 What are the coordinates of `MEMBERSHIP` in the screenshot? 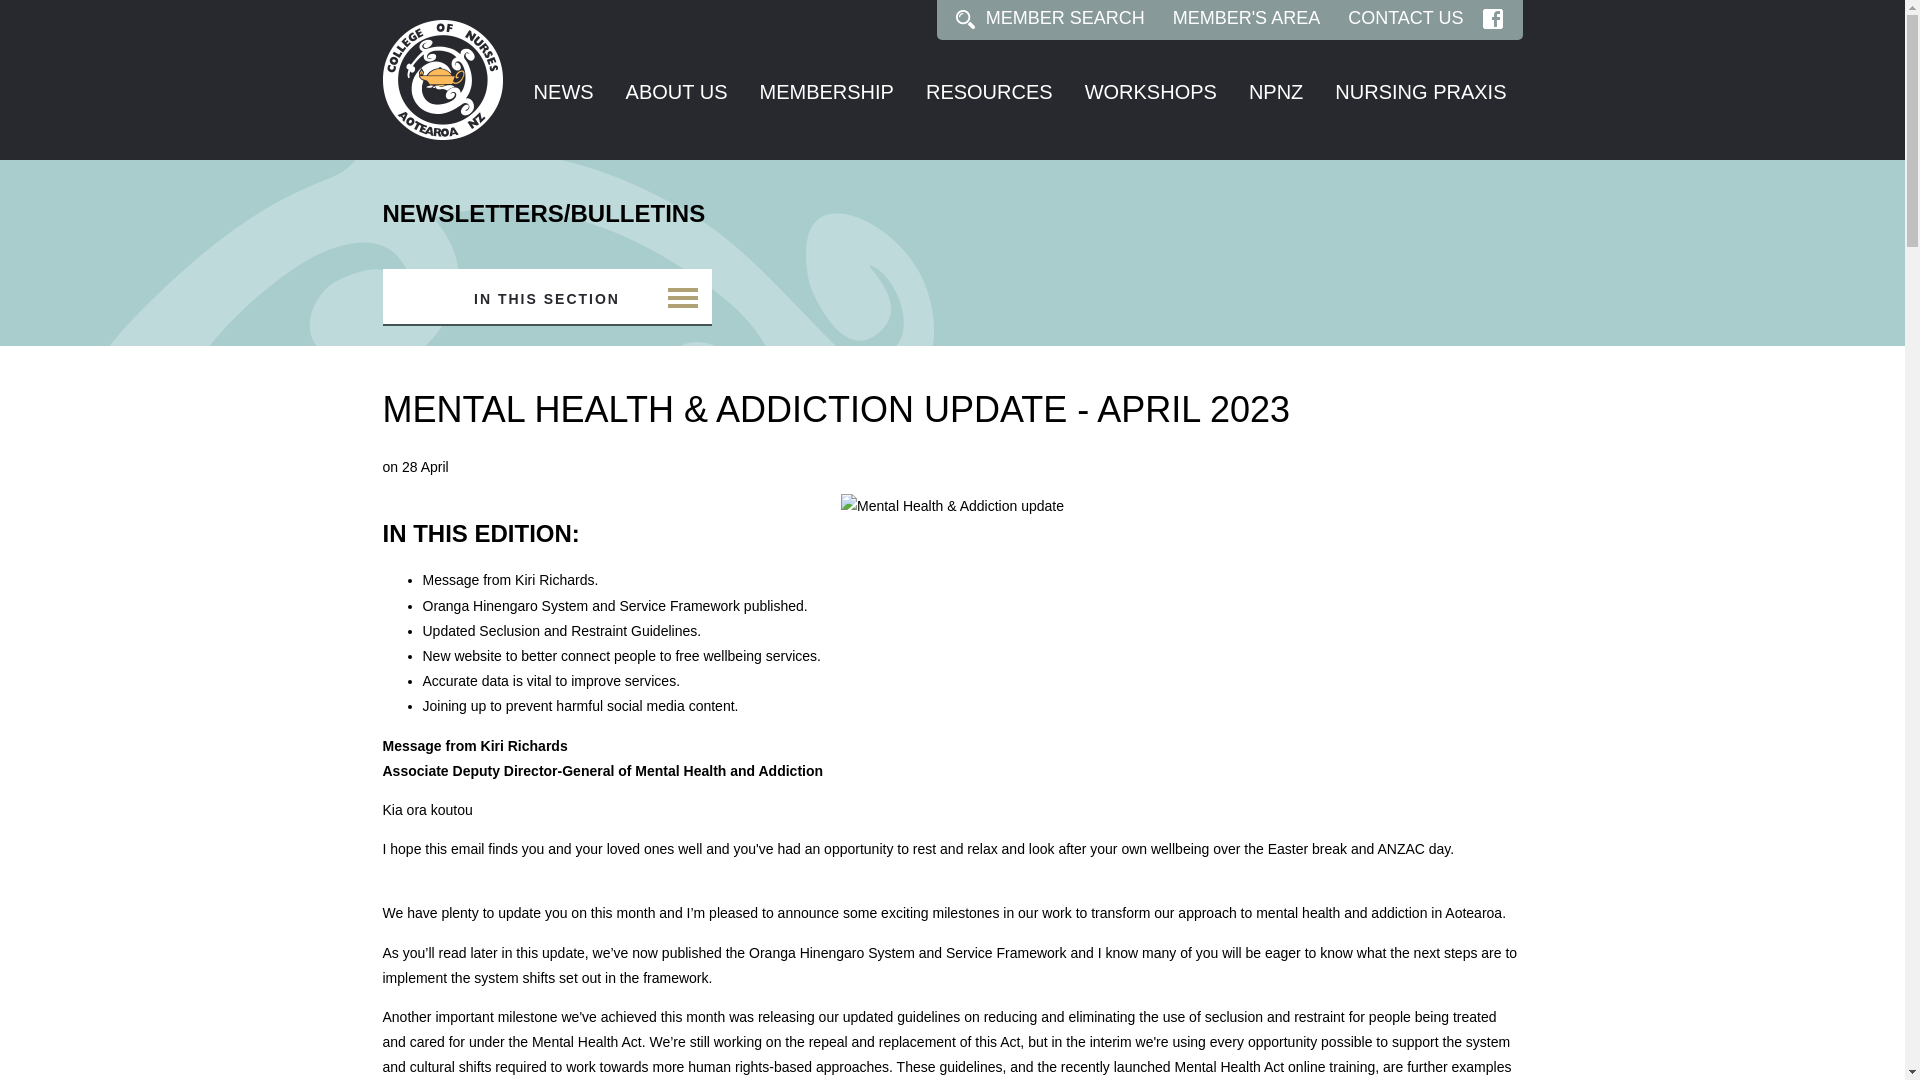 It's located at (825, 94).